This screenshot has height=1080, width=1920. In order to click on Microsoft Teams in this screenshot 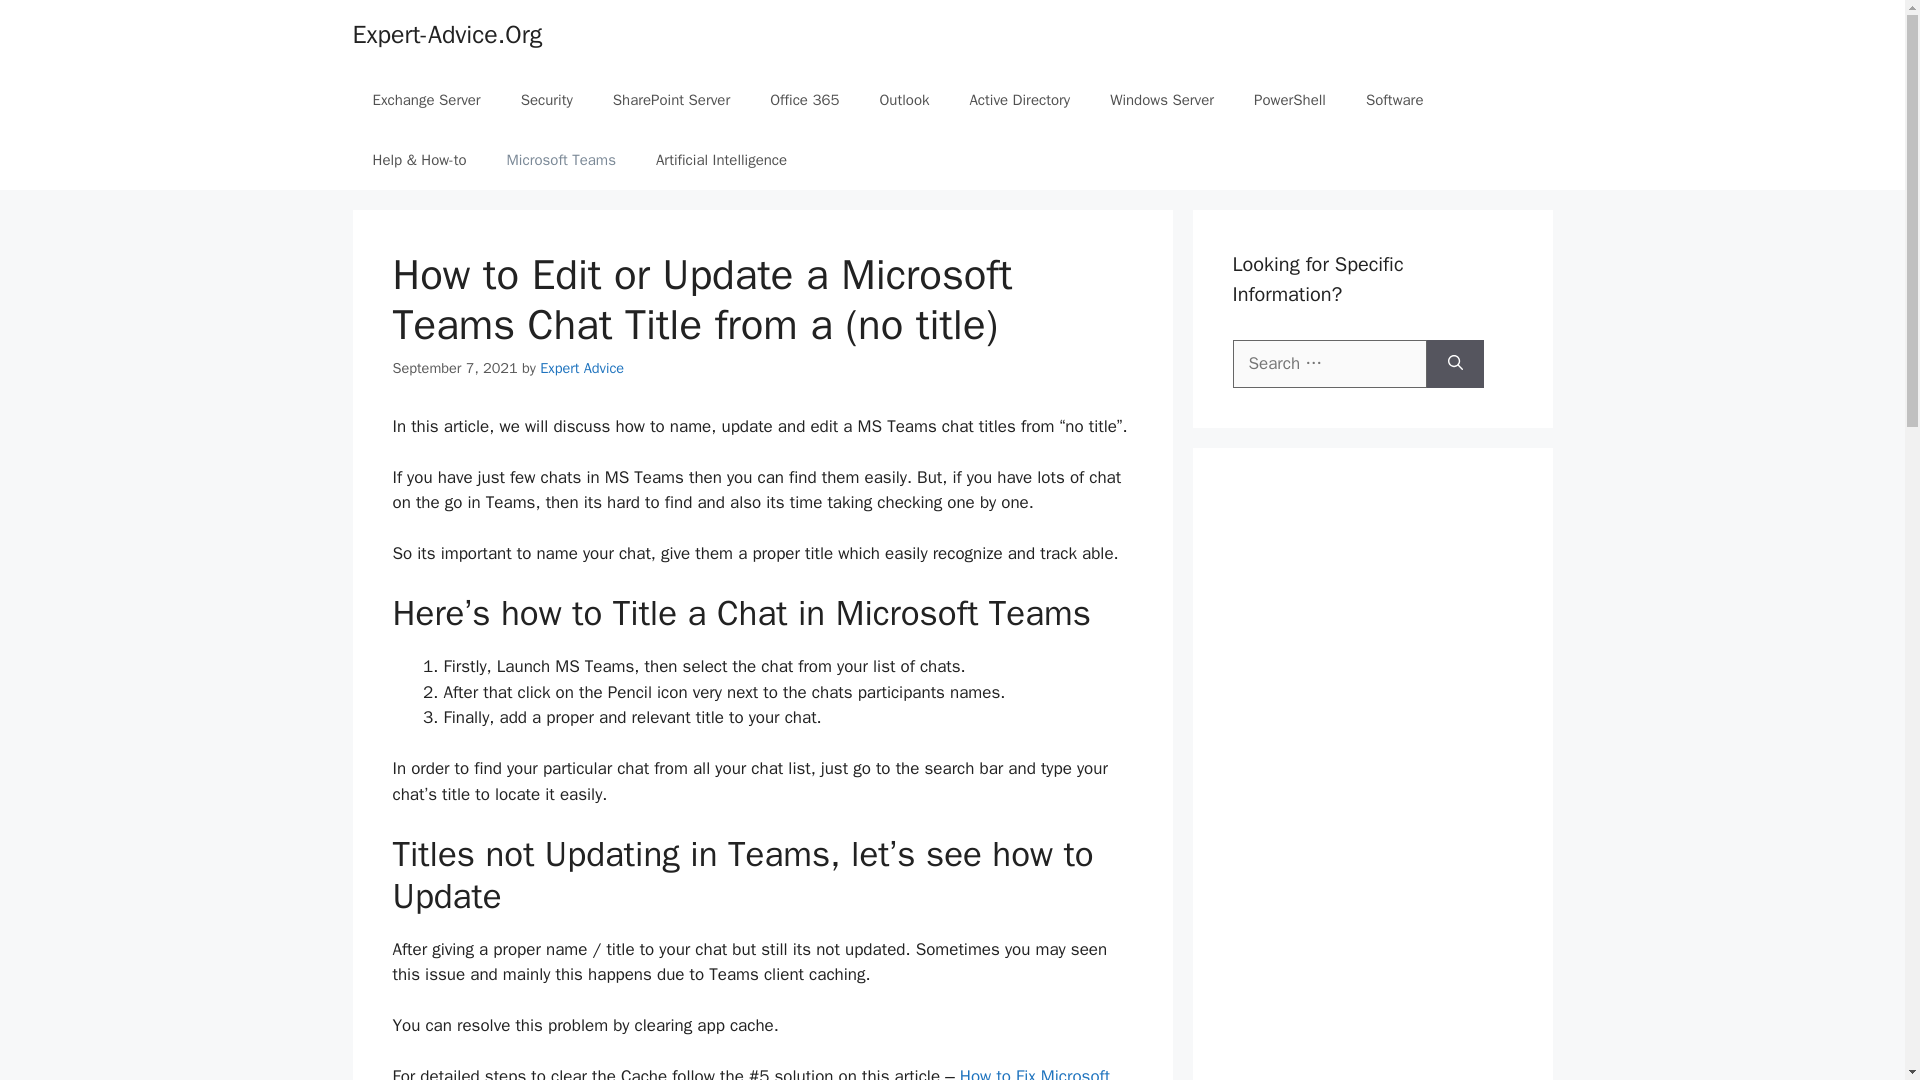, I will do `click(561, 160)`.